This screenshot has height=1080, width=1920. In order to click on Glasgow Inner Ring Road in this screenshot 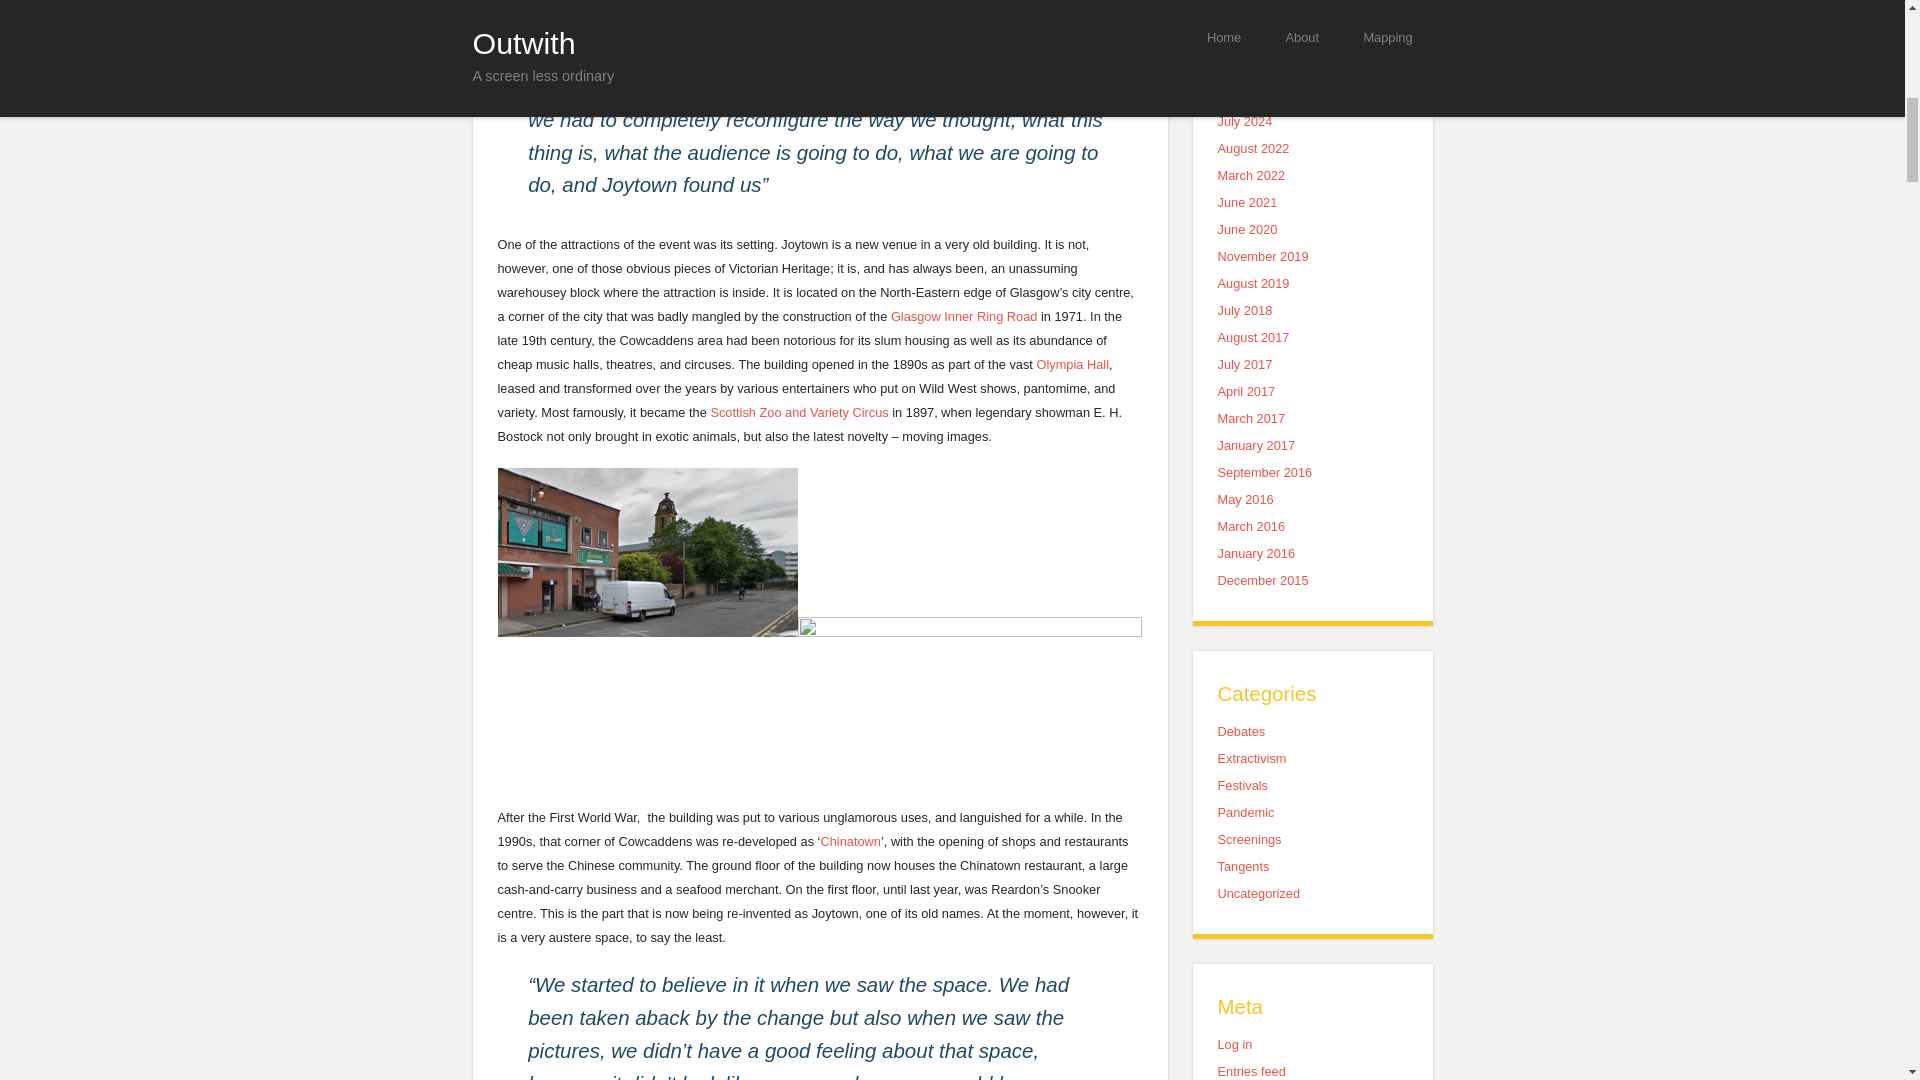, I will do `click(964, 316)`.